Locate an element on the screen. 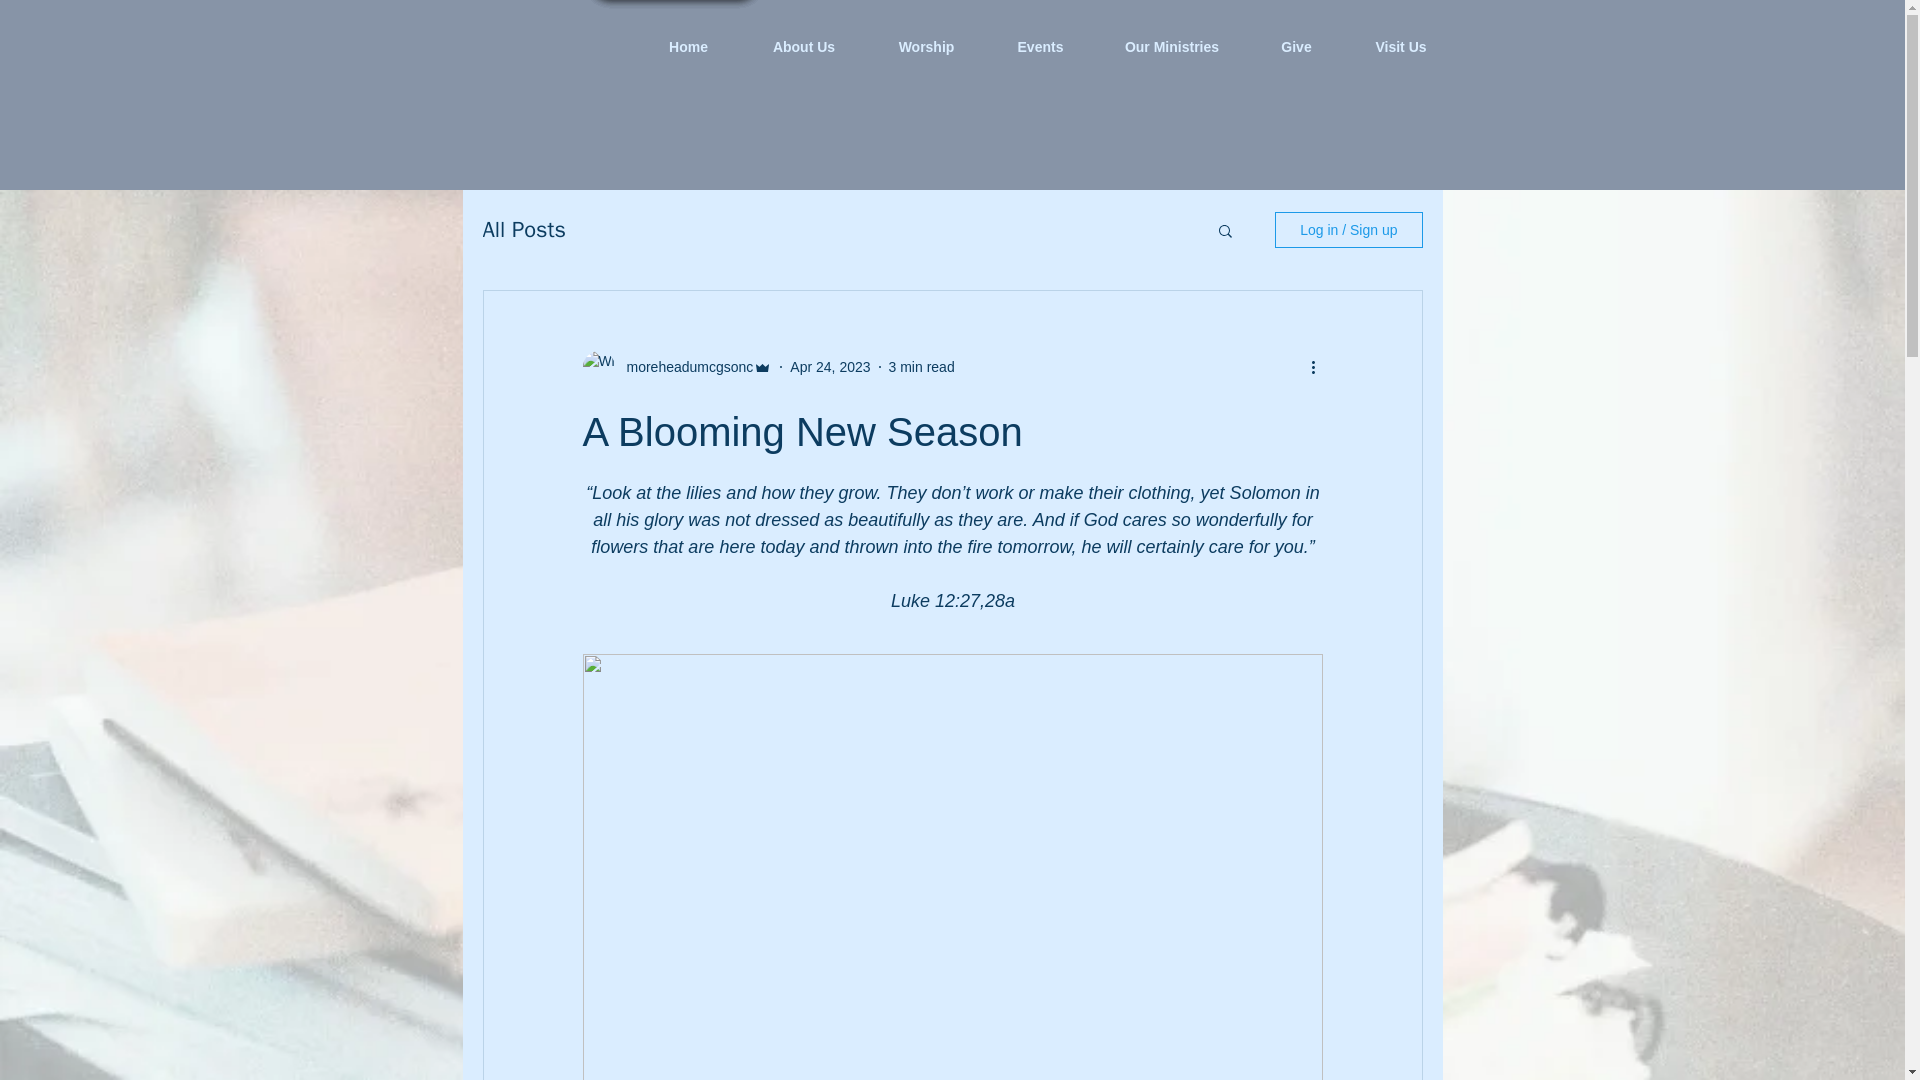 The width and height of the screenshot is (1920, 1080). All Posts is located at coordinates (524, 230).